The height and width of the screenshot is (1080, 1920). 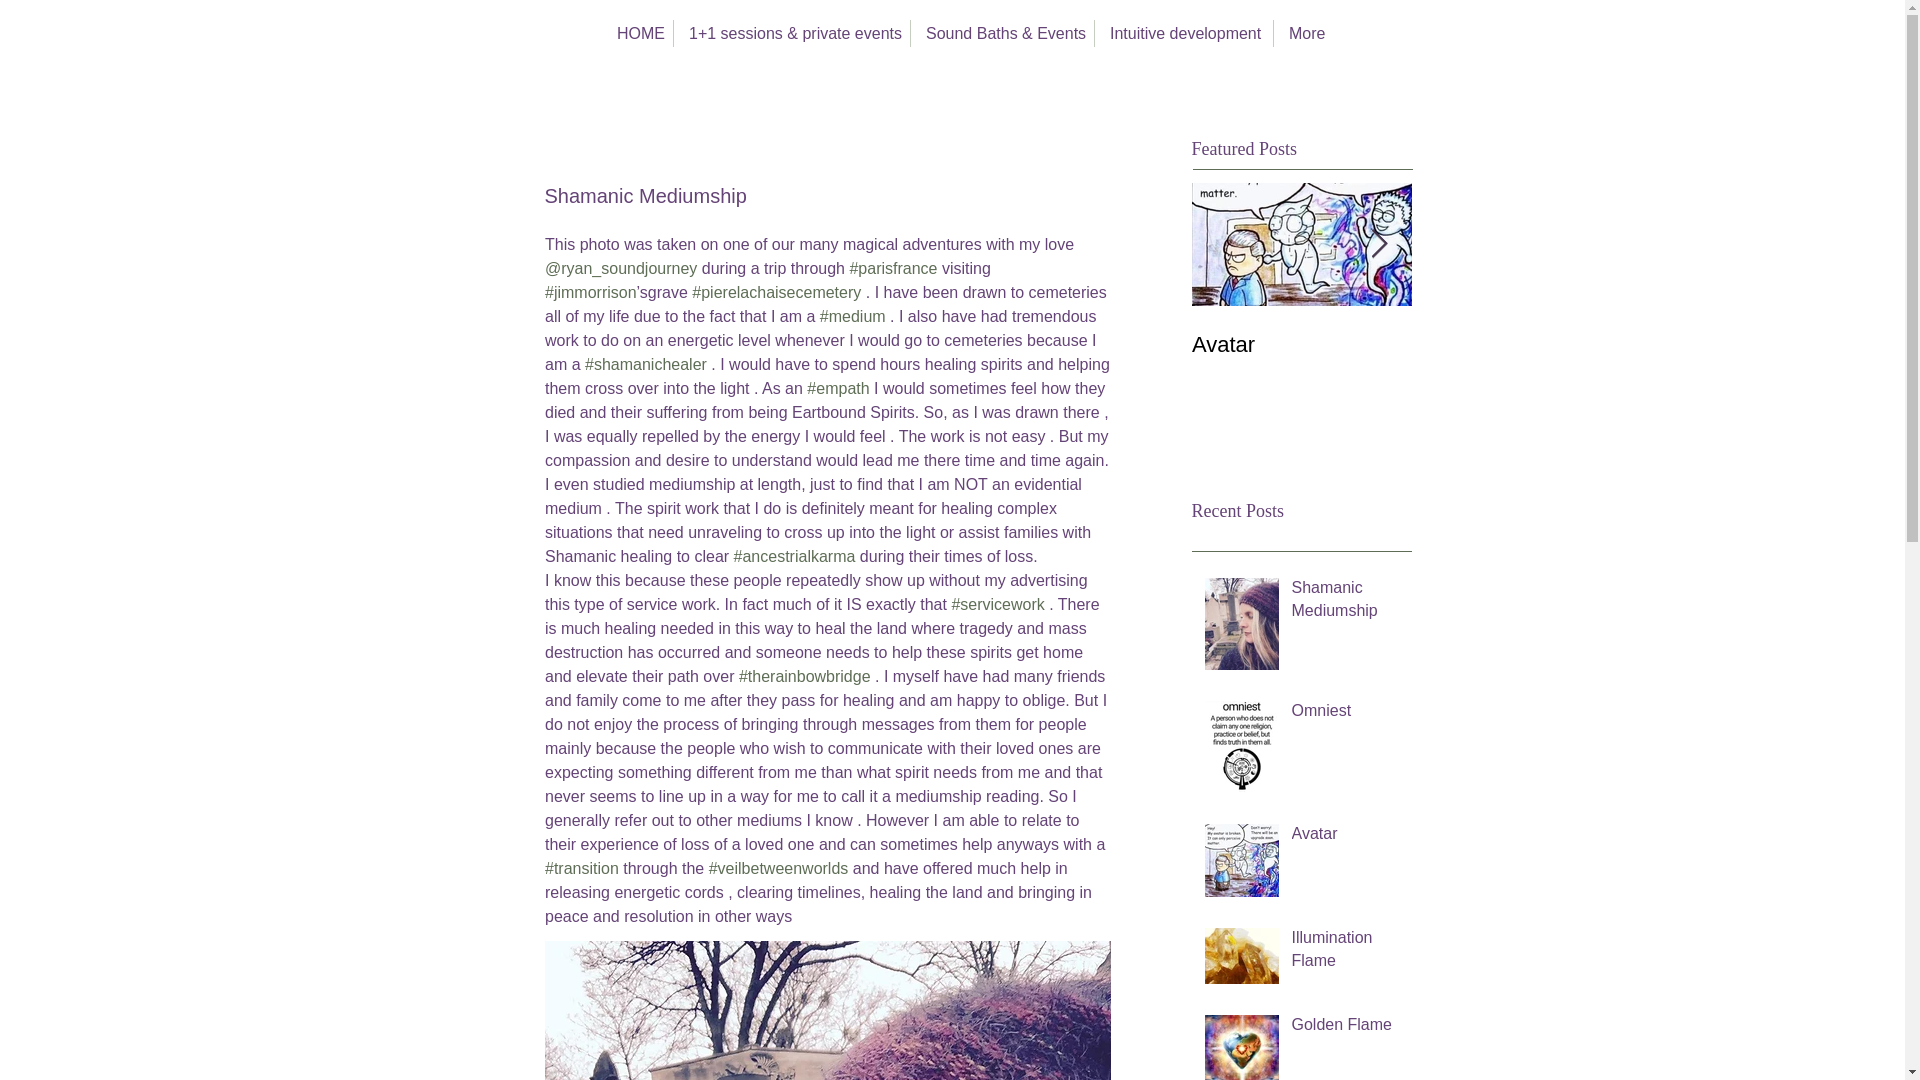 I want to click on Illumination Flame, so click(x=1346, y=952).